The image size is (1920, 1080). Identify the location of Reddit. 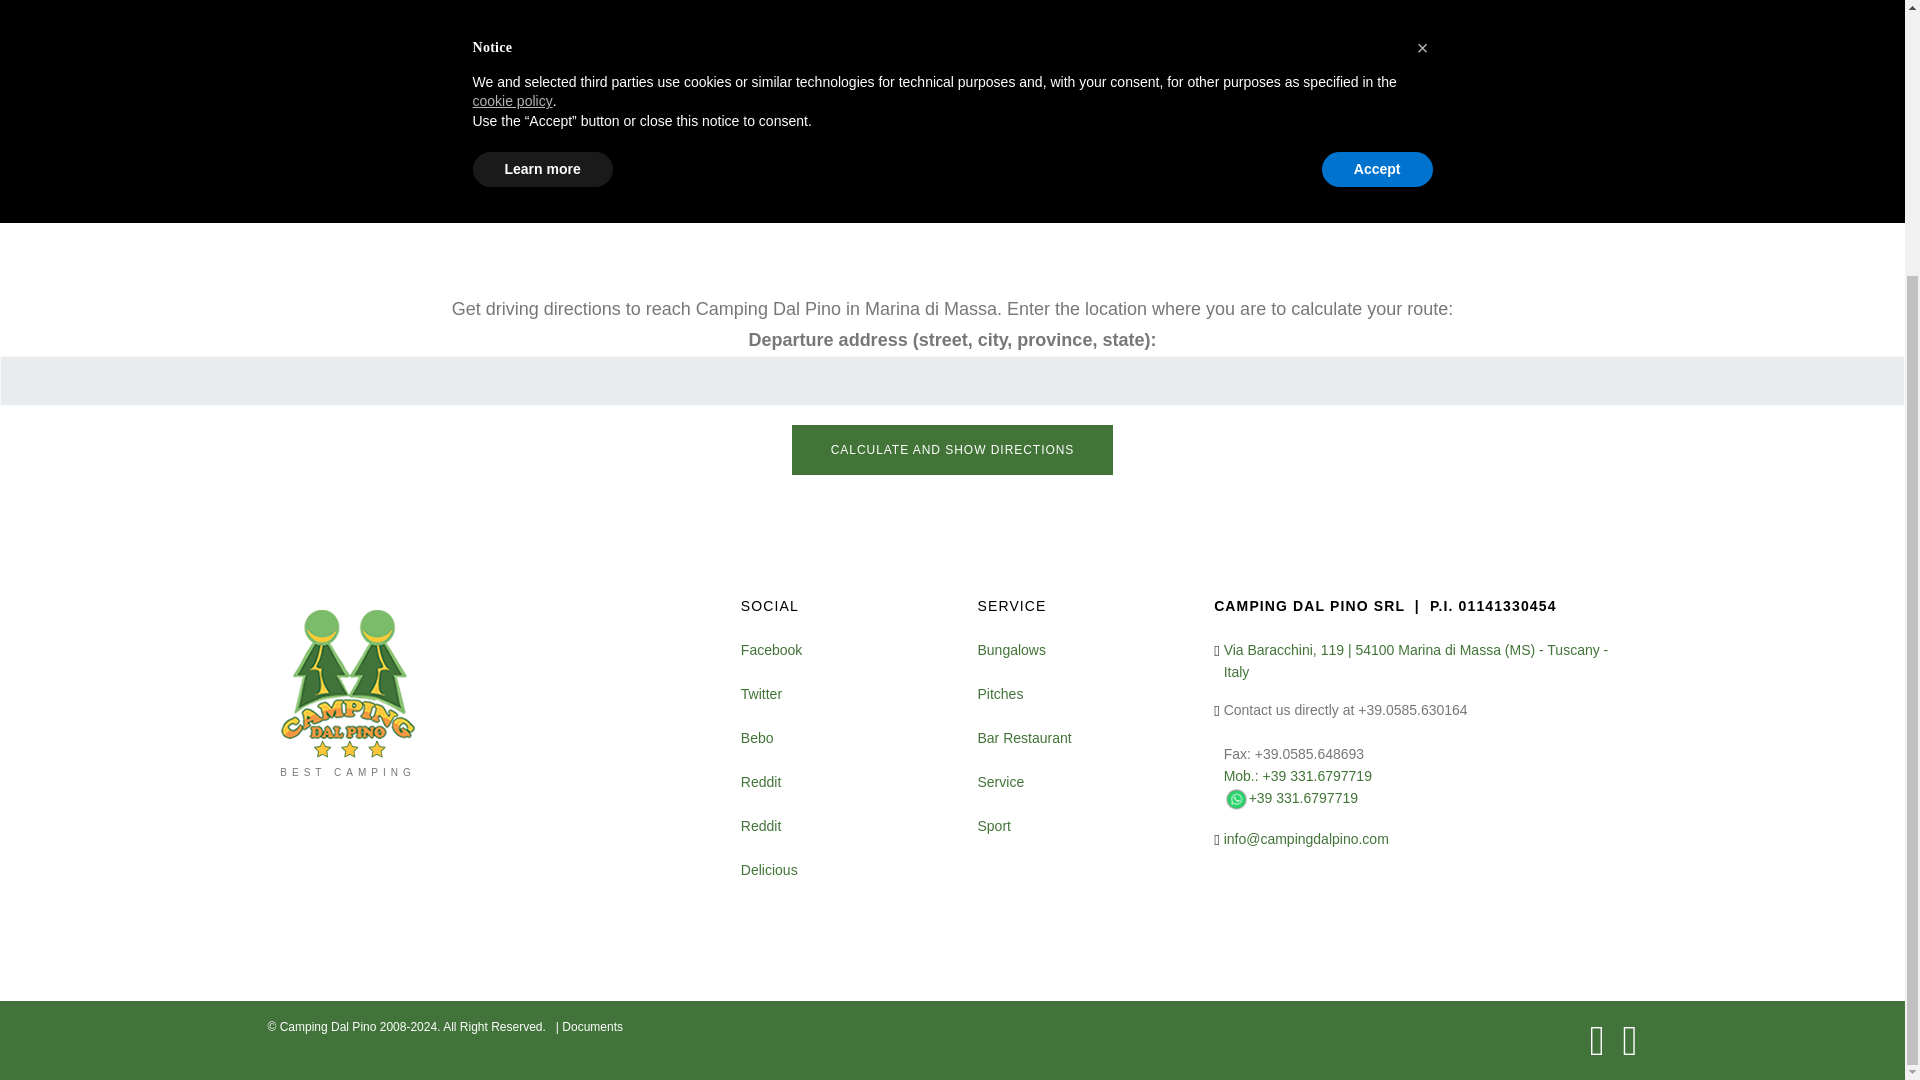
(761, 782).